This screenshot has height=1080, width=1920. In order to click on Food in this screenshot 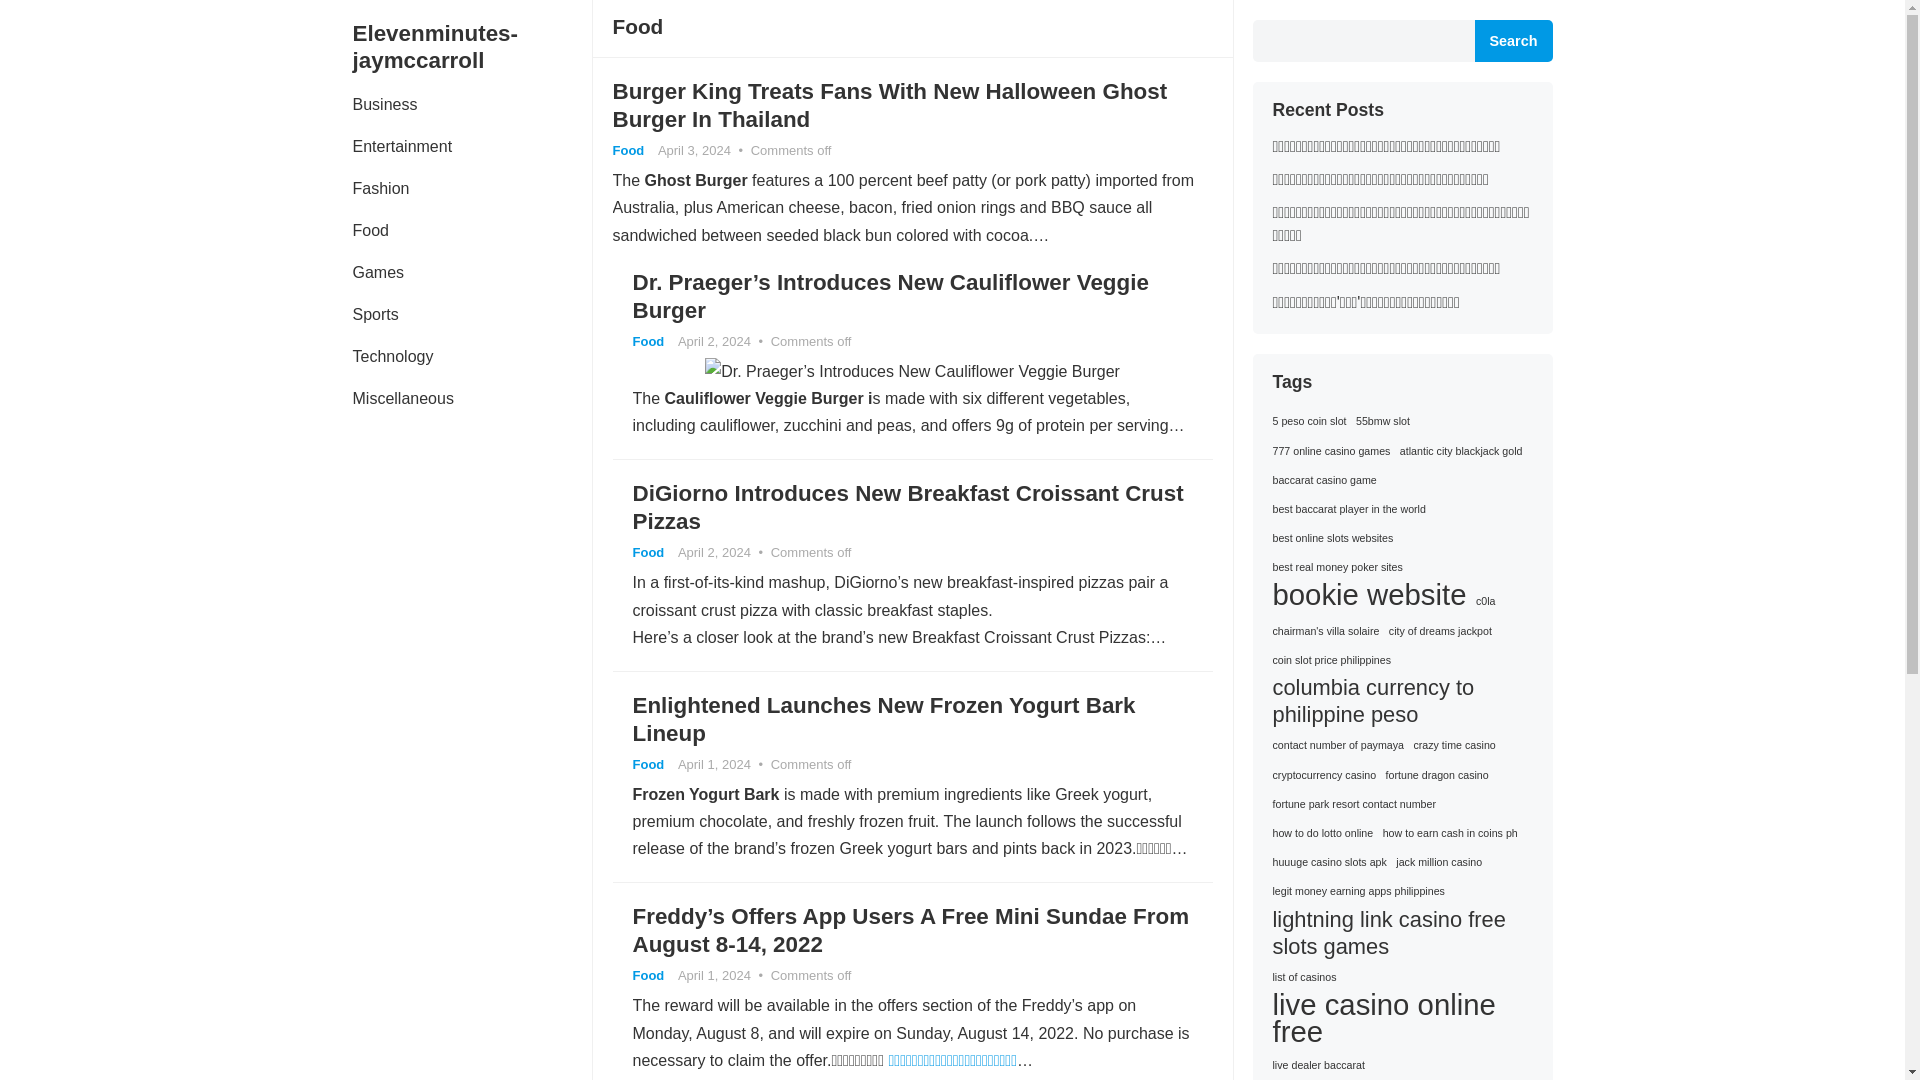, I will do `click(648, 974)`.